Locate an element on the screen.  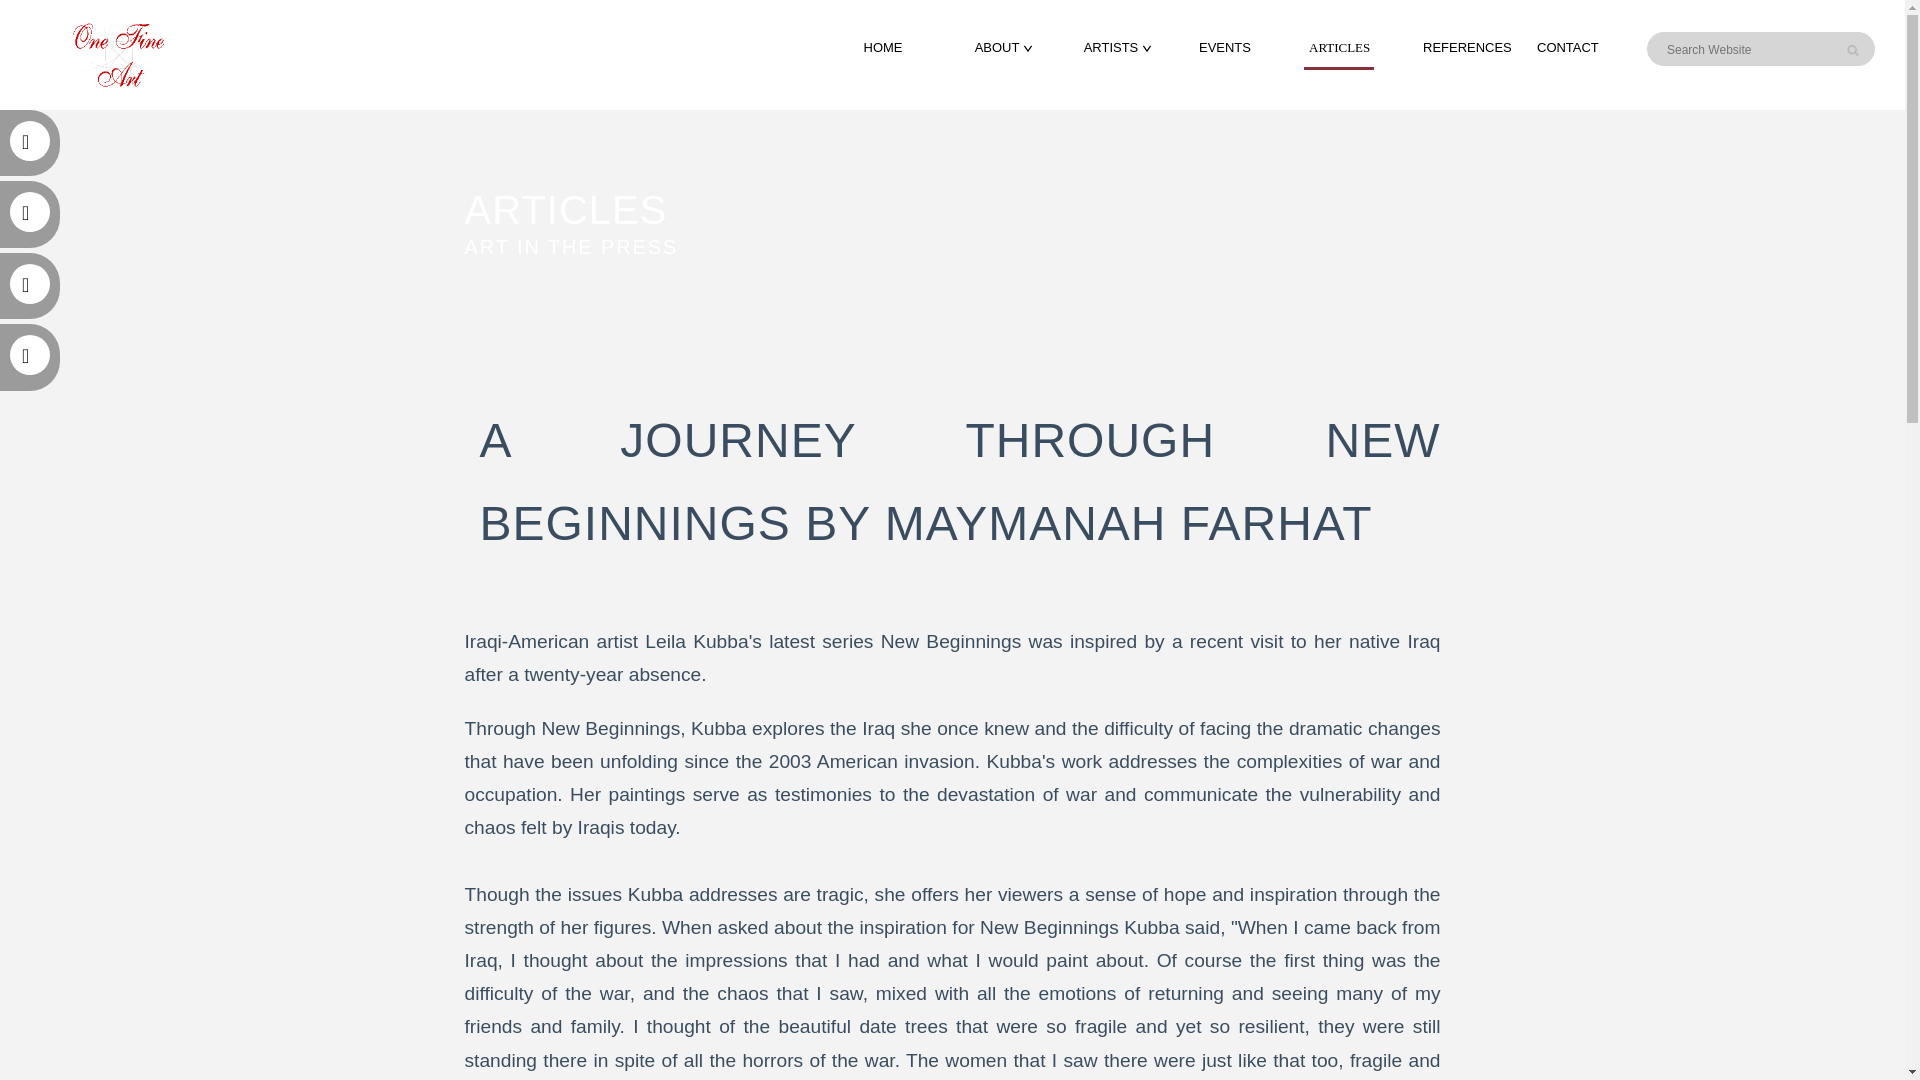
ARTISTS is located at coordinates (1111, 47).